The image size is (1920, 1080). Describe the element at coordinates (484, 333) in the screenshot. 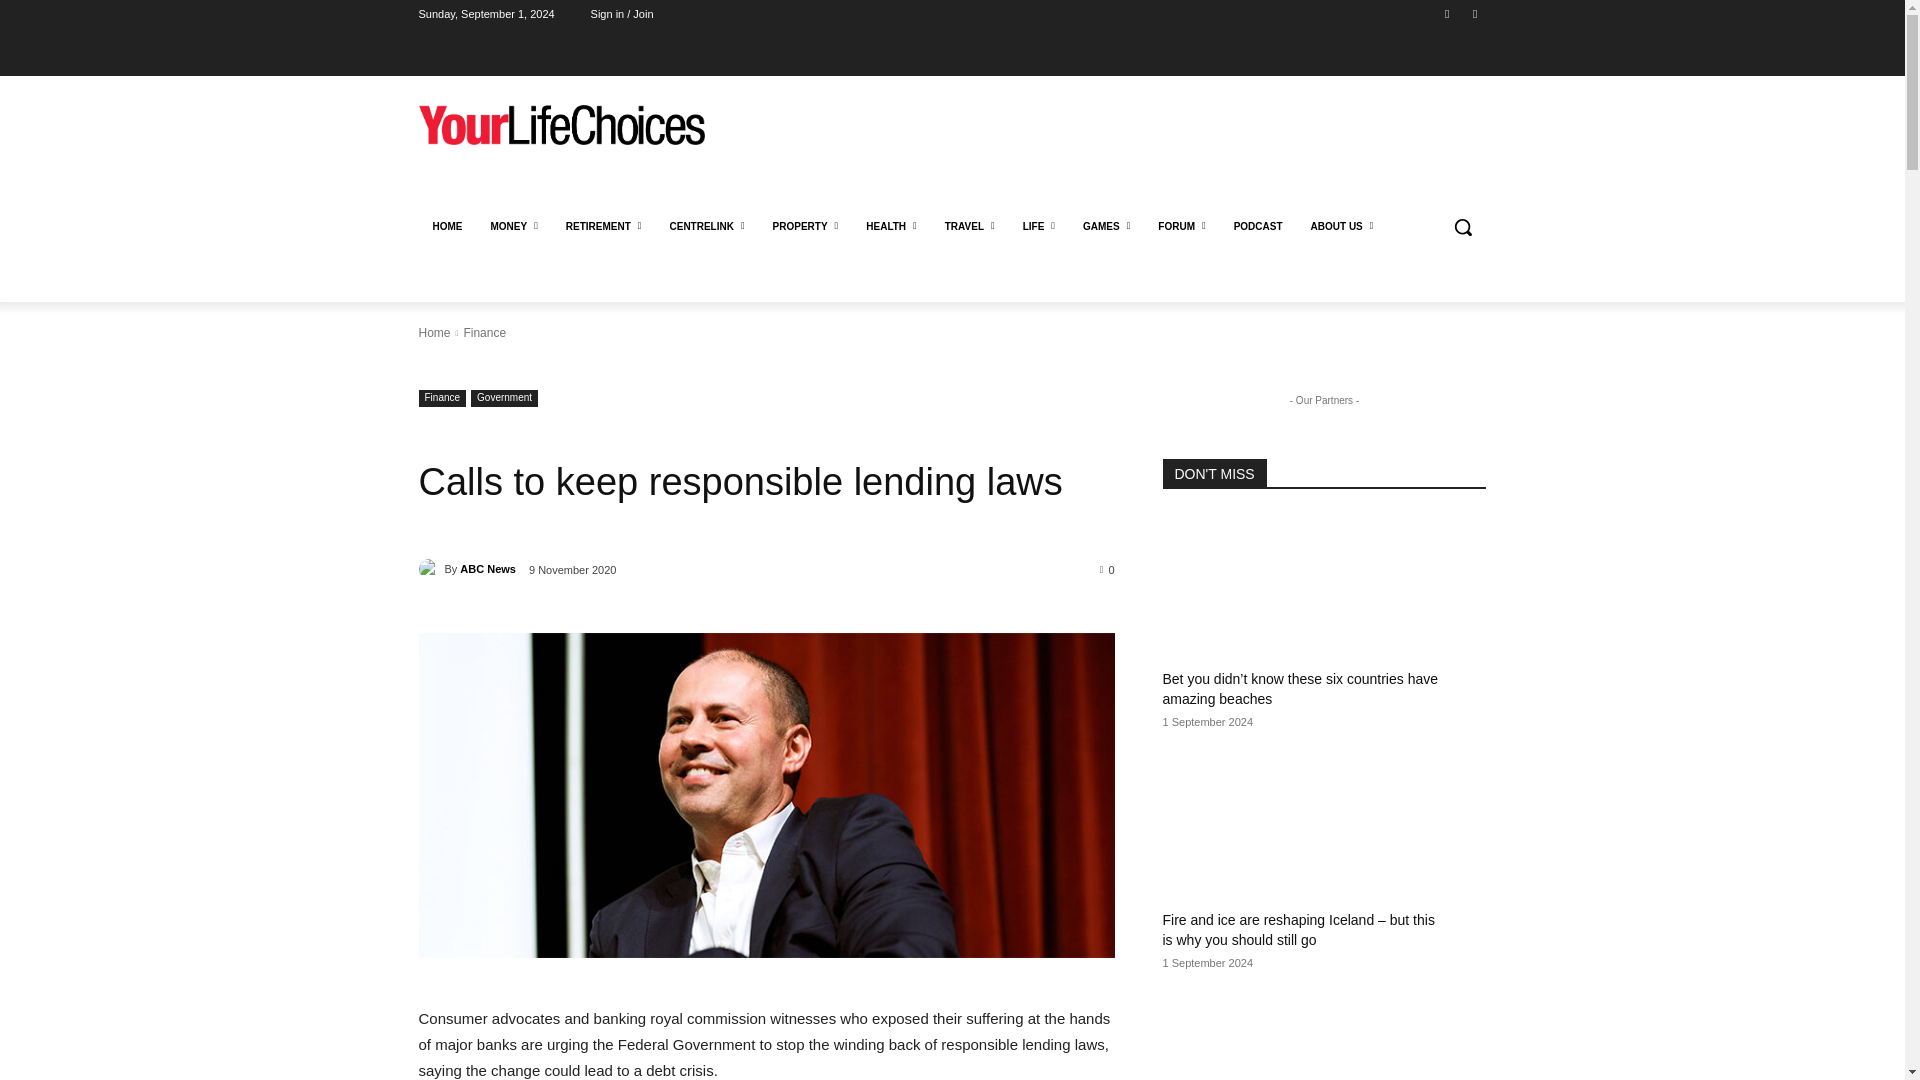

I see `View all posts in Finance` at that location.